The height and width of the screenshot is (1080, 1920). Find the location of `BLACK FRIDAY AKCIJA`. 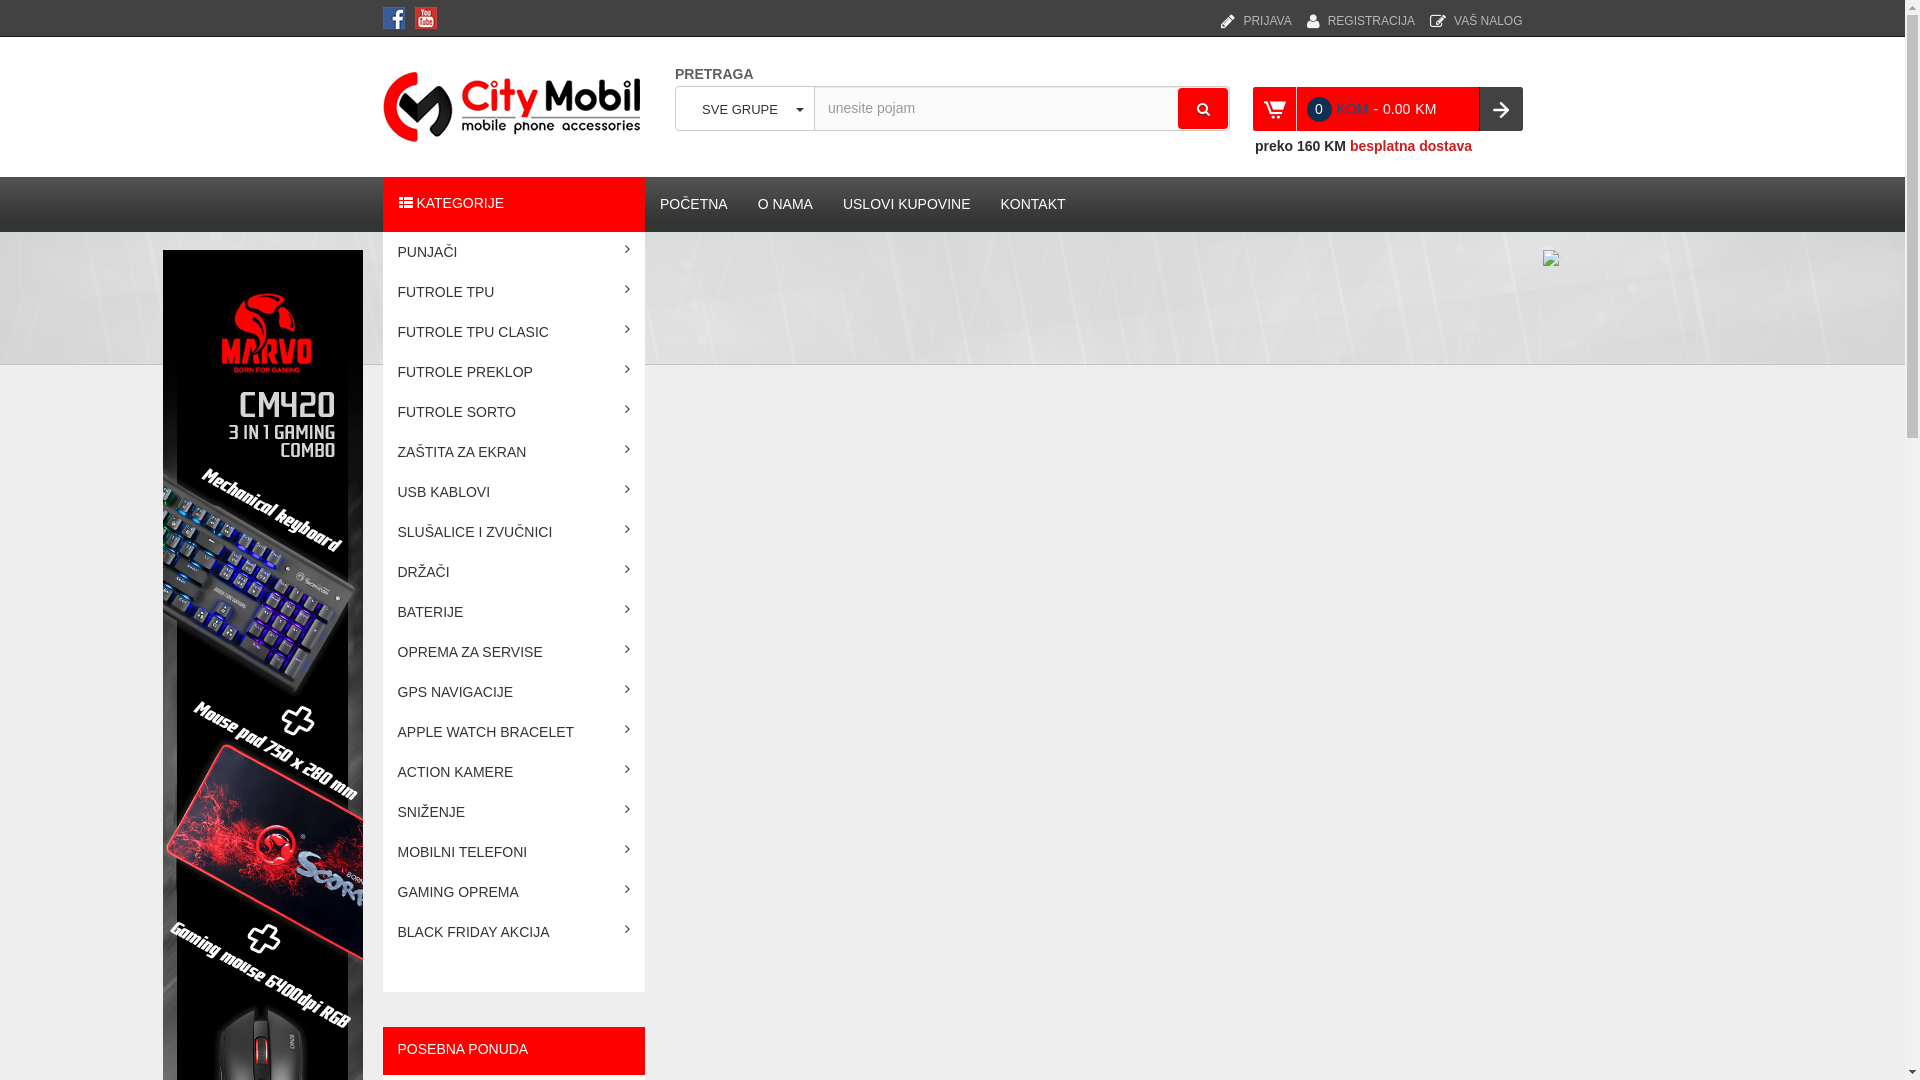

BLACK FRIDAY AKCIJA is located at coordinates (514, 932).